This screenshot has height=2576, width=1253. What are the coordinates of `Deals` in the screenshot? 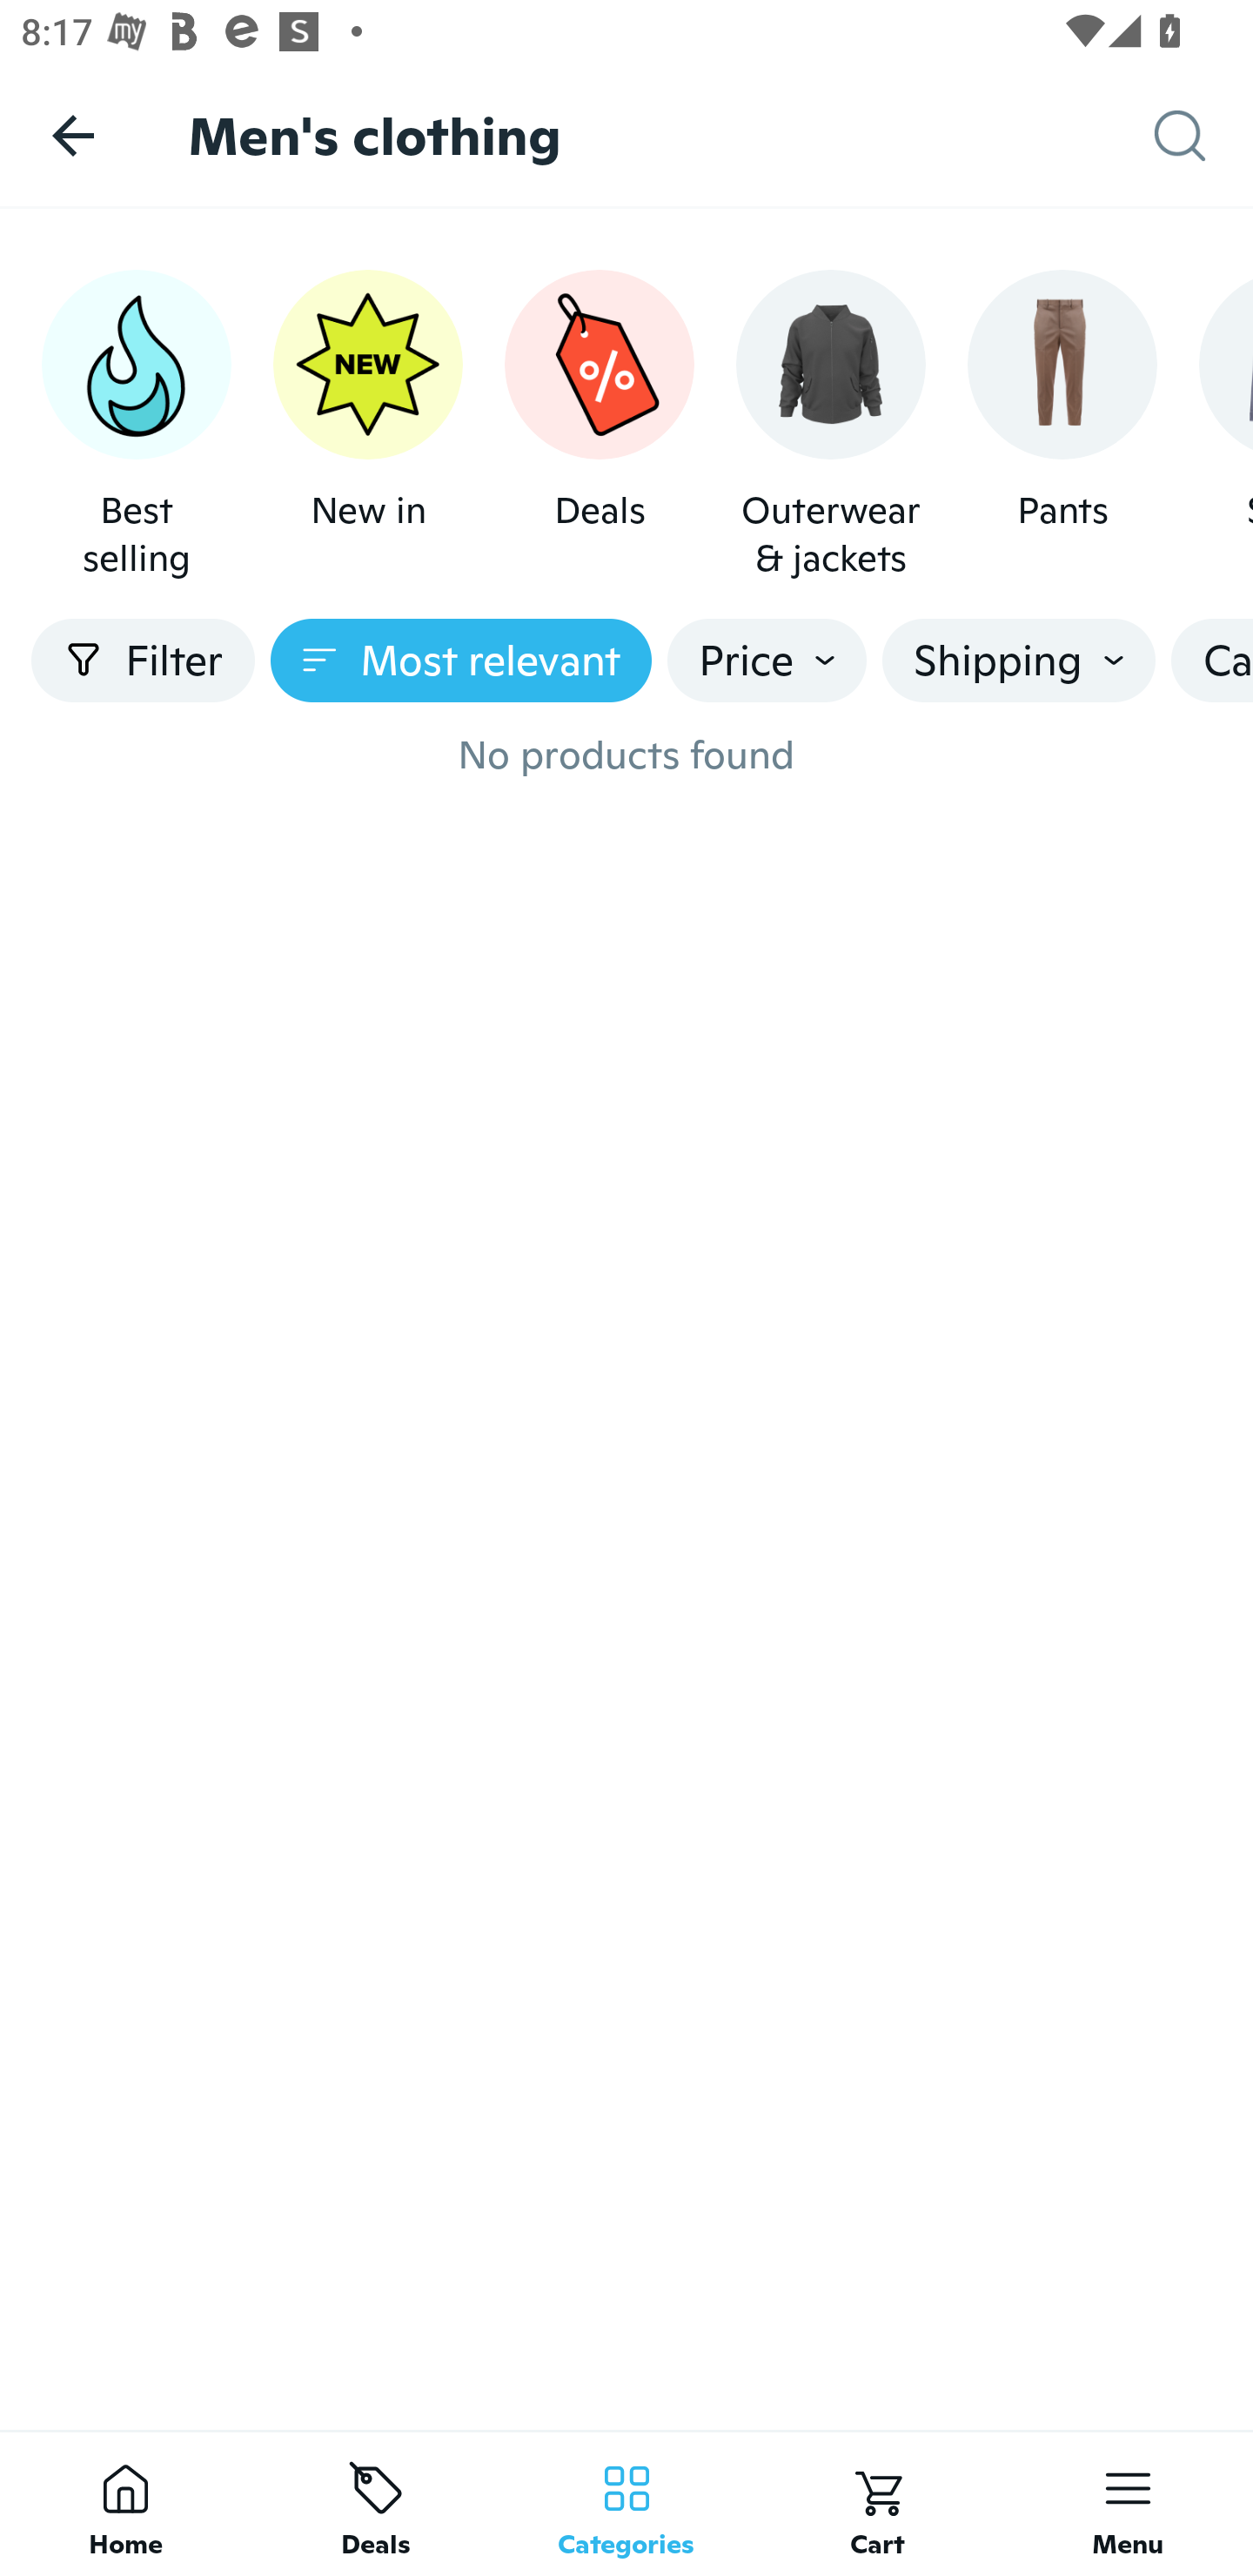 It's located at (376, 2503).